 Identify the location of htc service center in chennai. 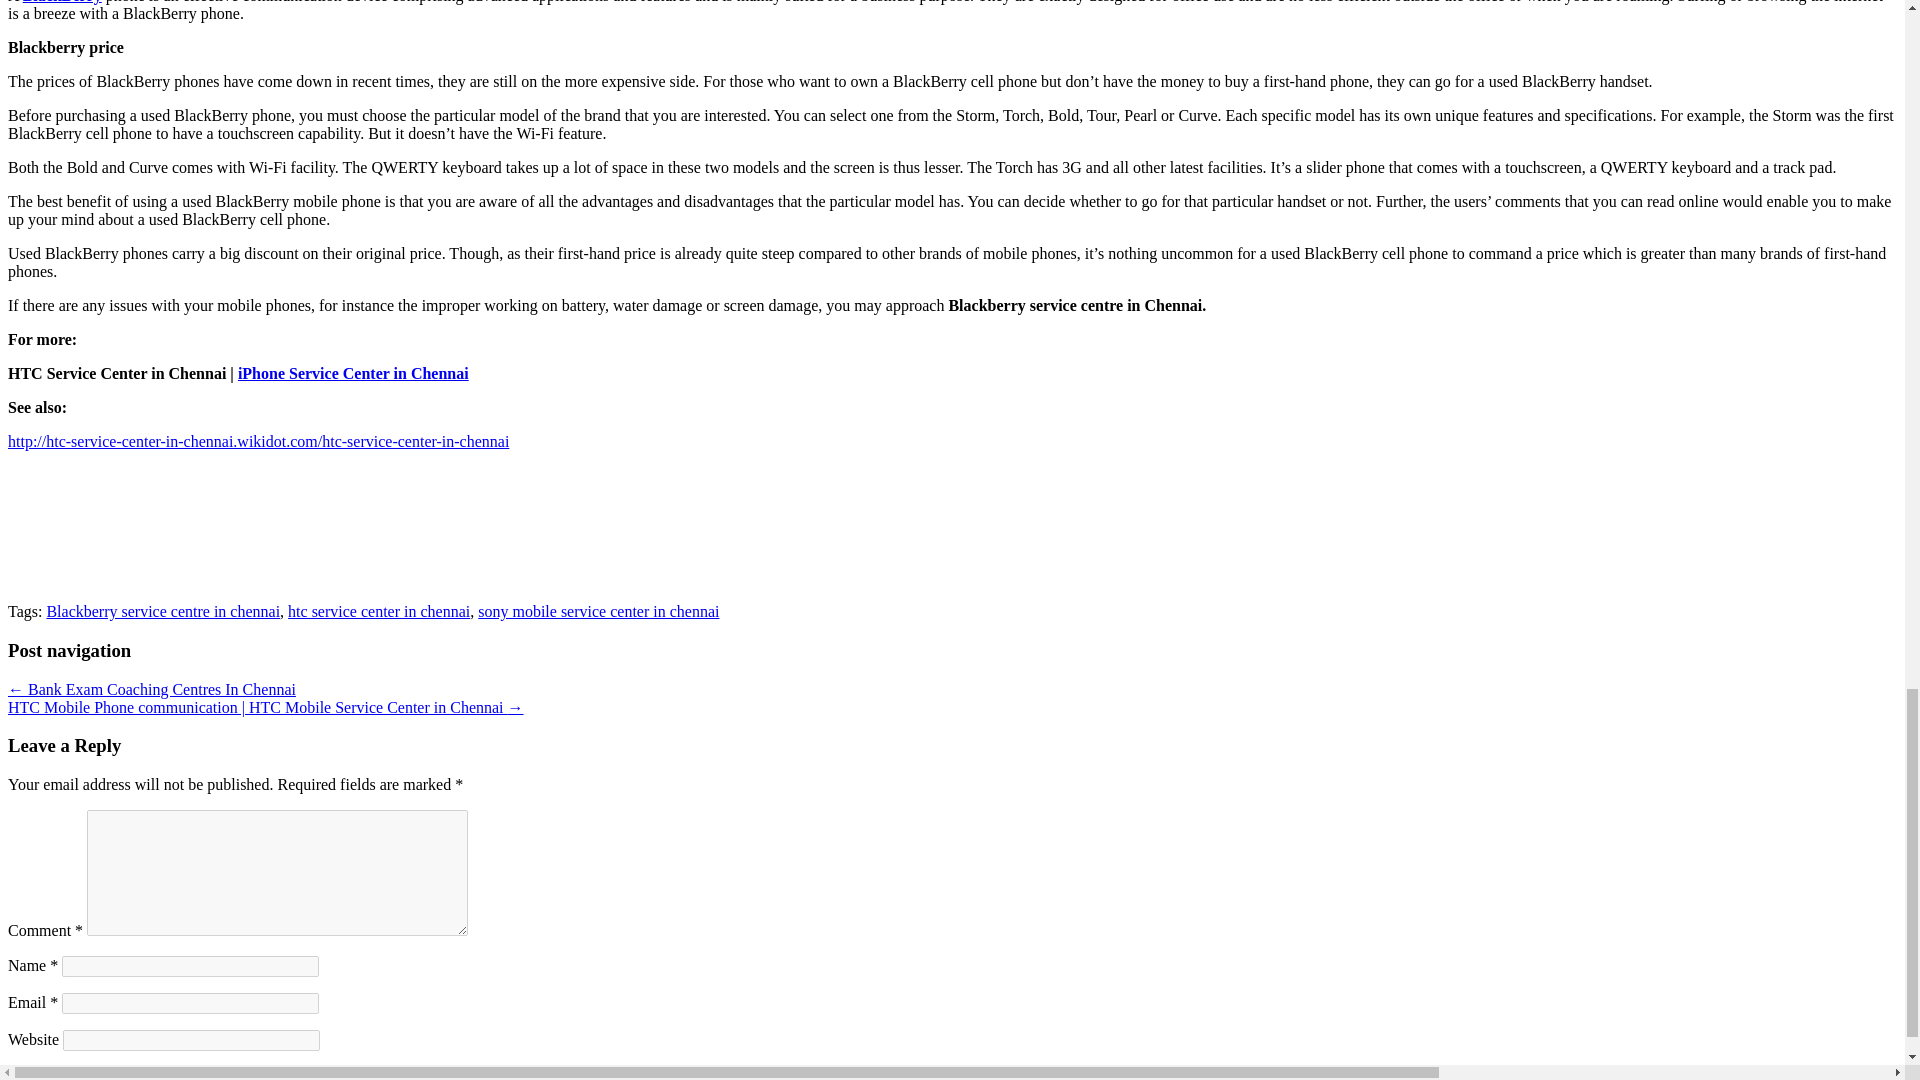
(379, 610).